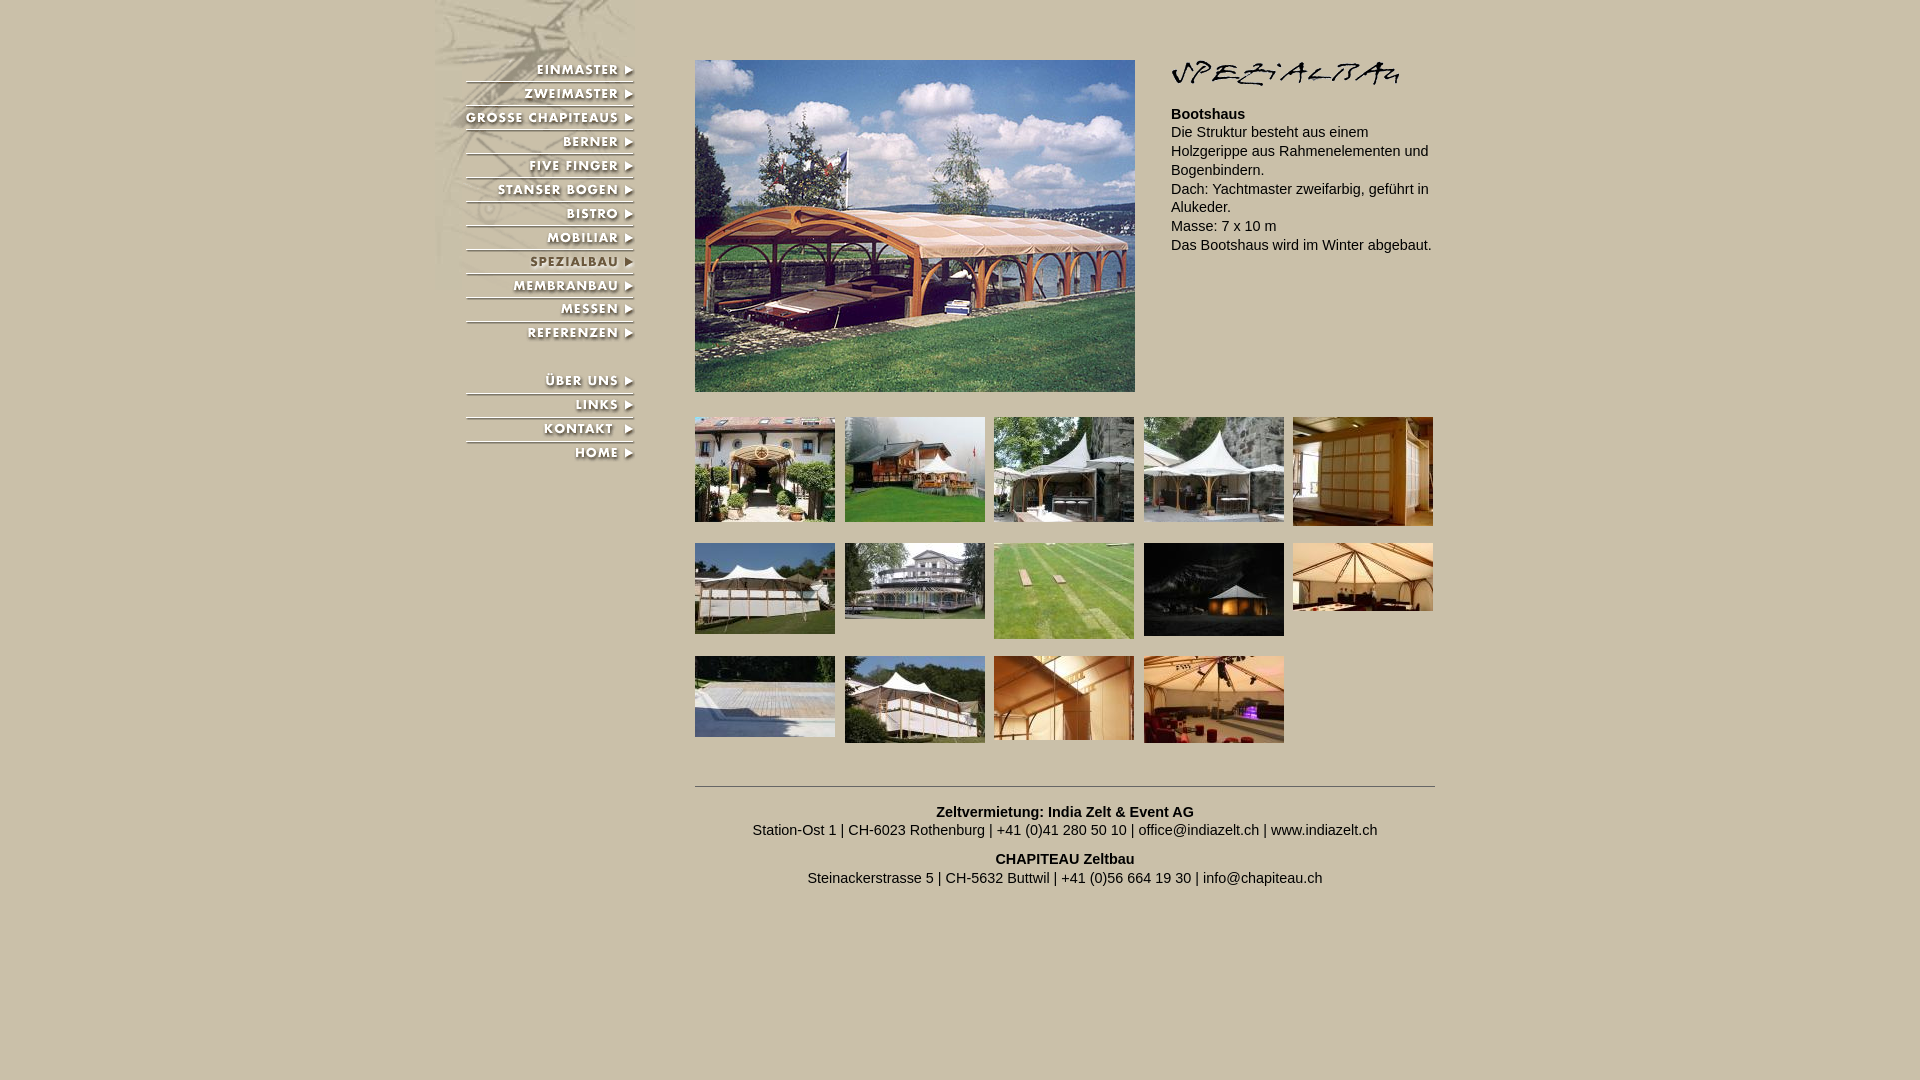 The width and height of the screenshot is (1920, 1080). I want to click on info@chapiteau.ch, so click(1262, 878).